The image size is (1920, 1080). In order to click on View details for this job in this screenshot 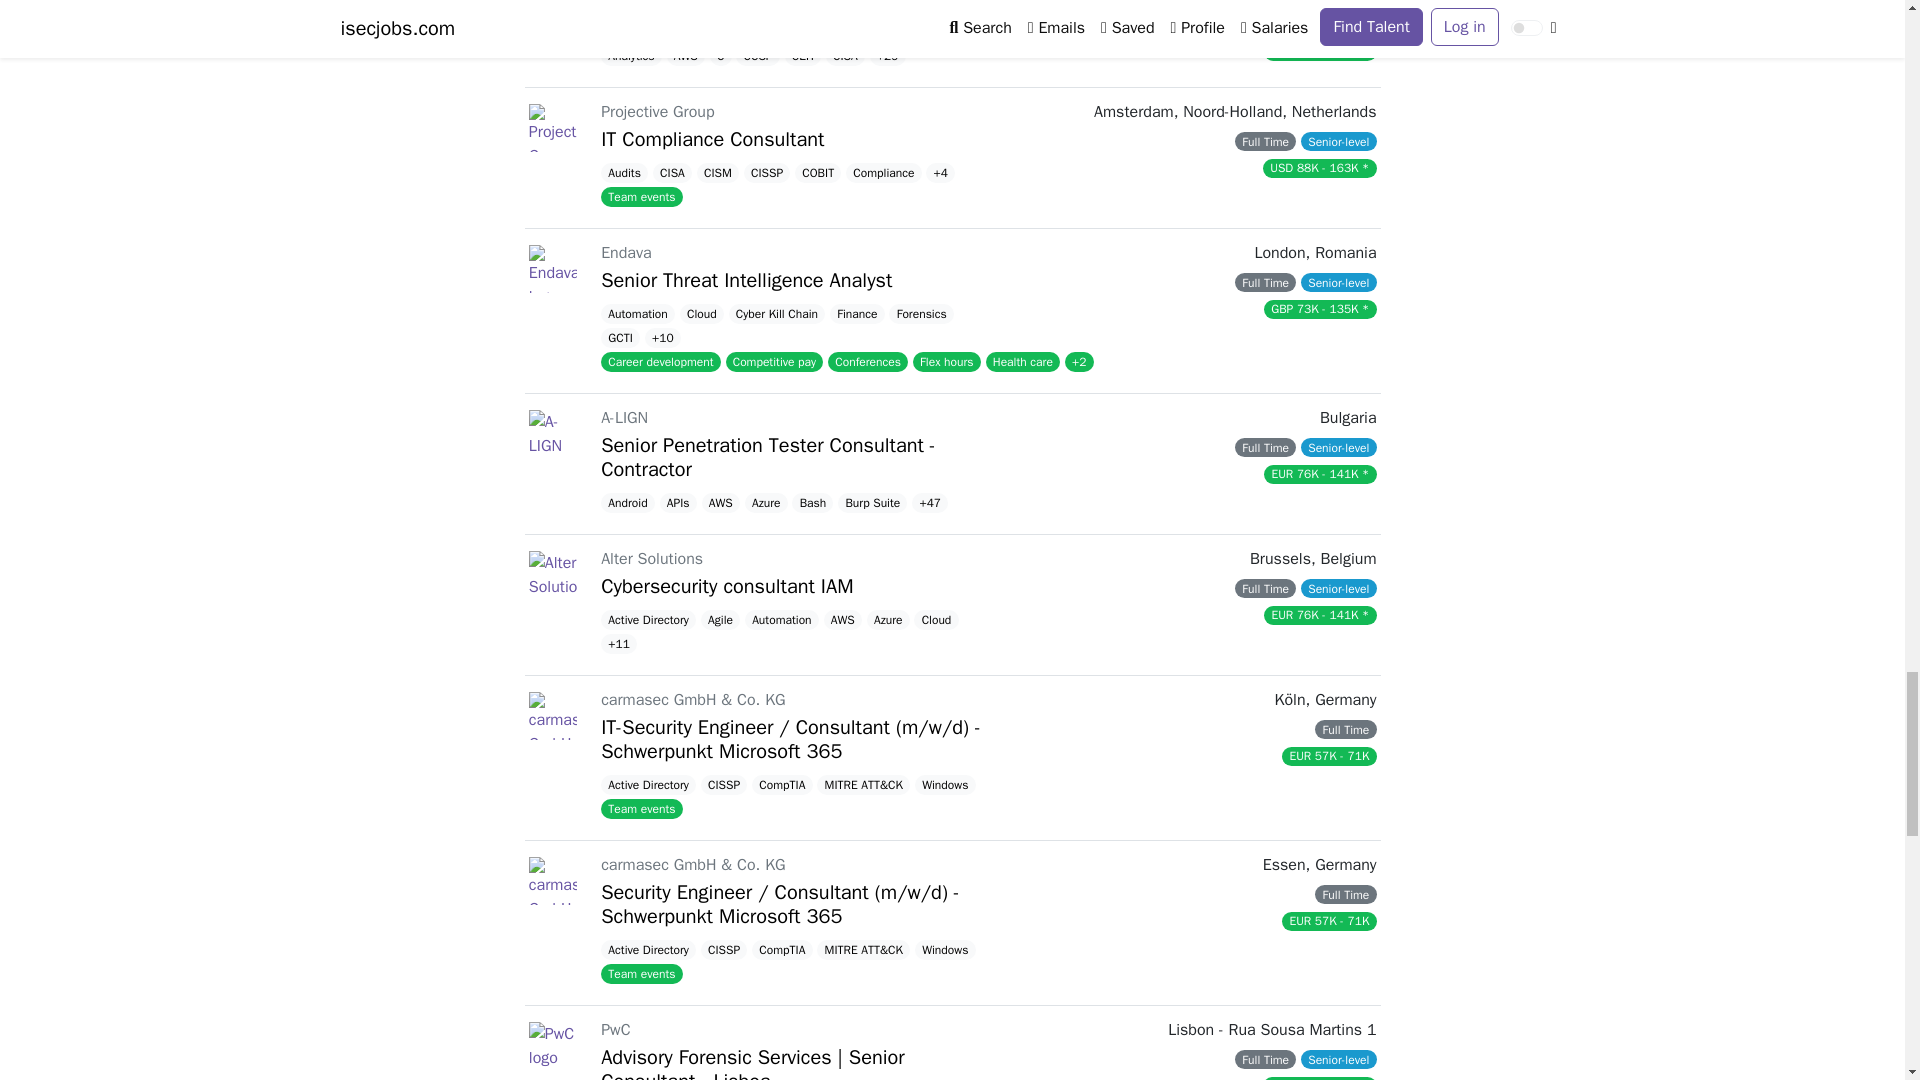, I will do `click(988, 42)`.